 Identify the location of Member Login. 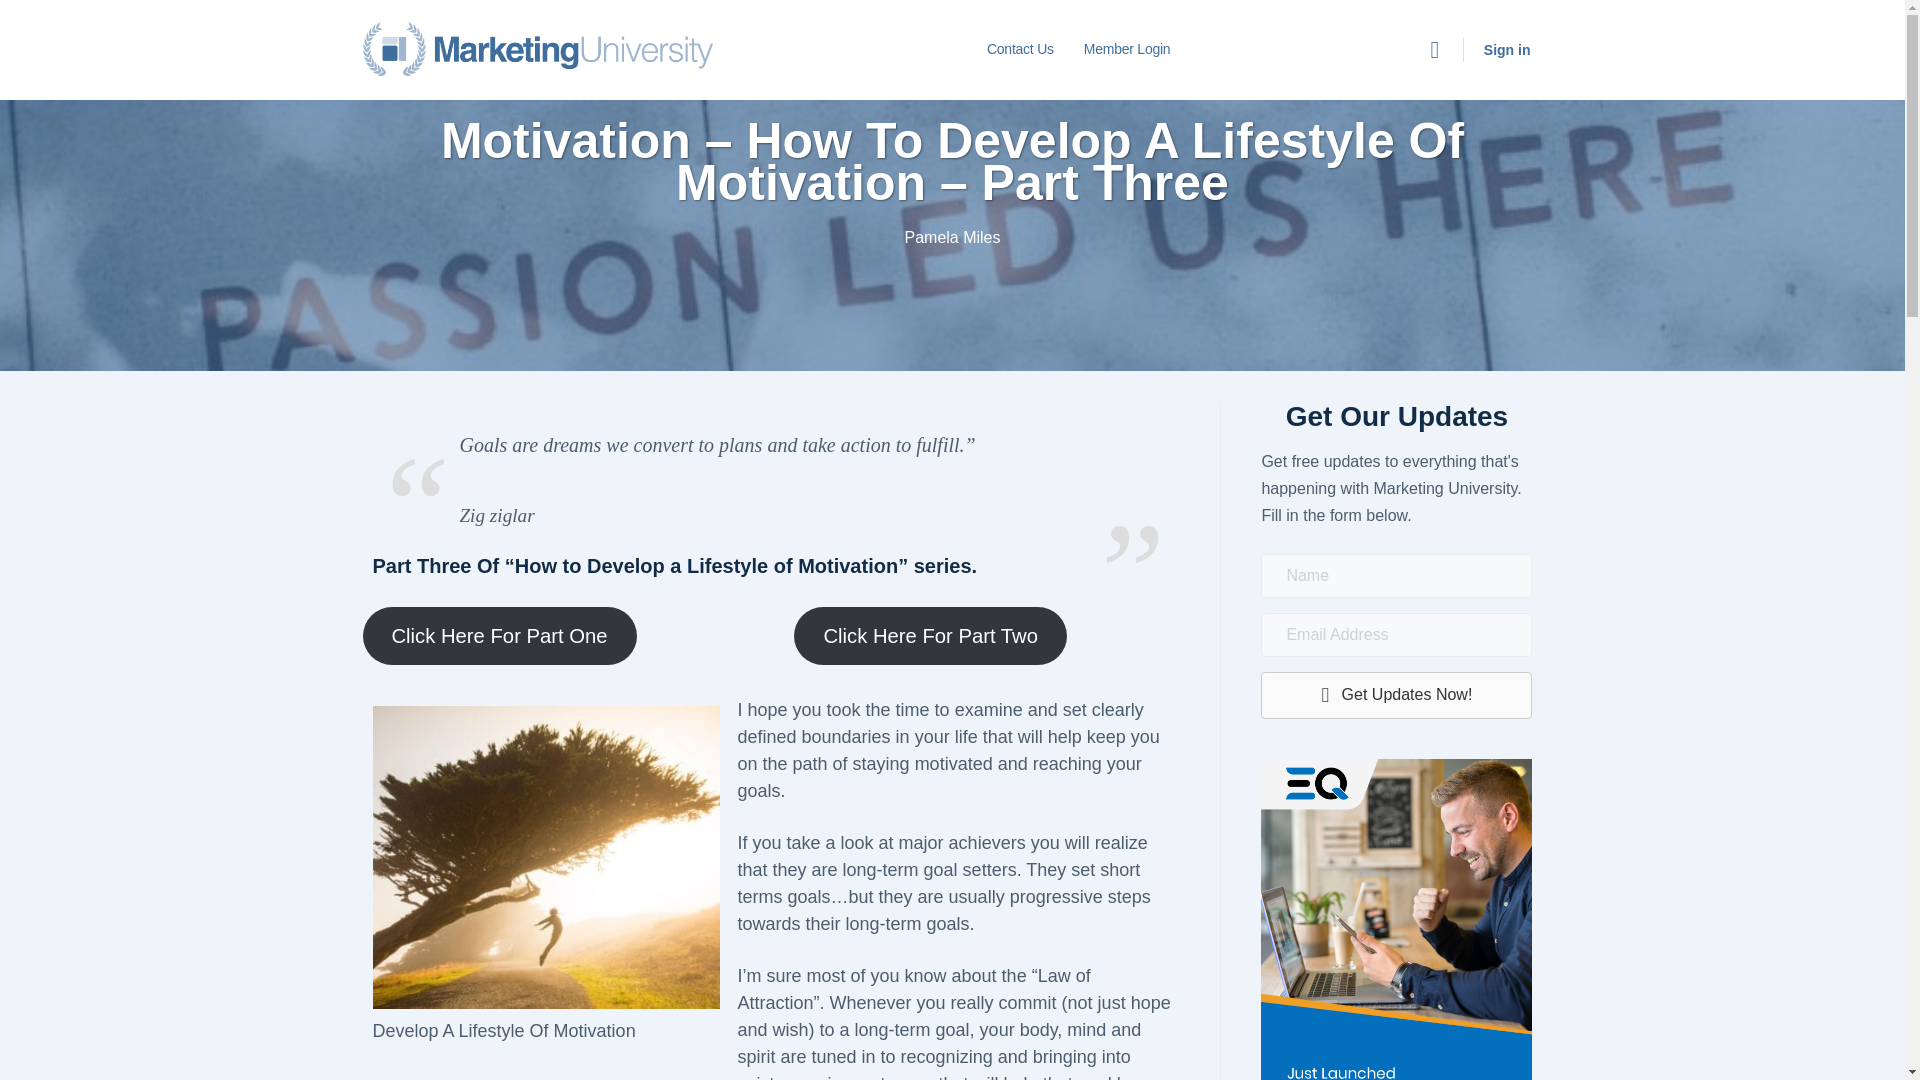
(1126, 50).